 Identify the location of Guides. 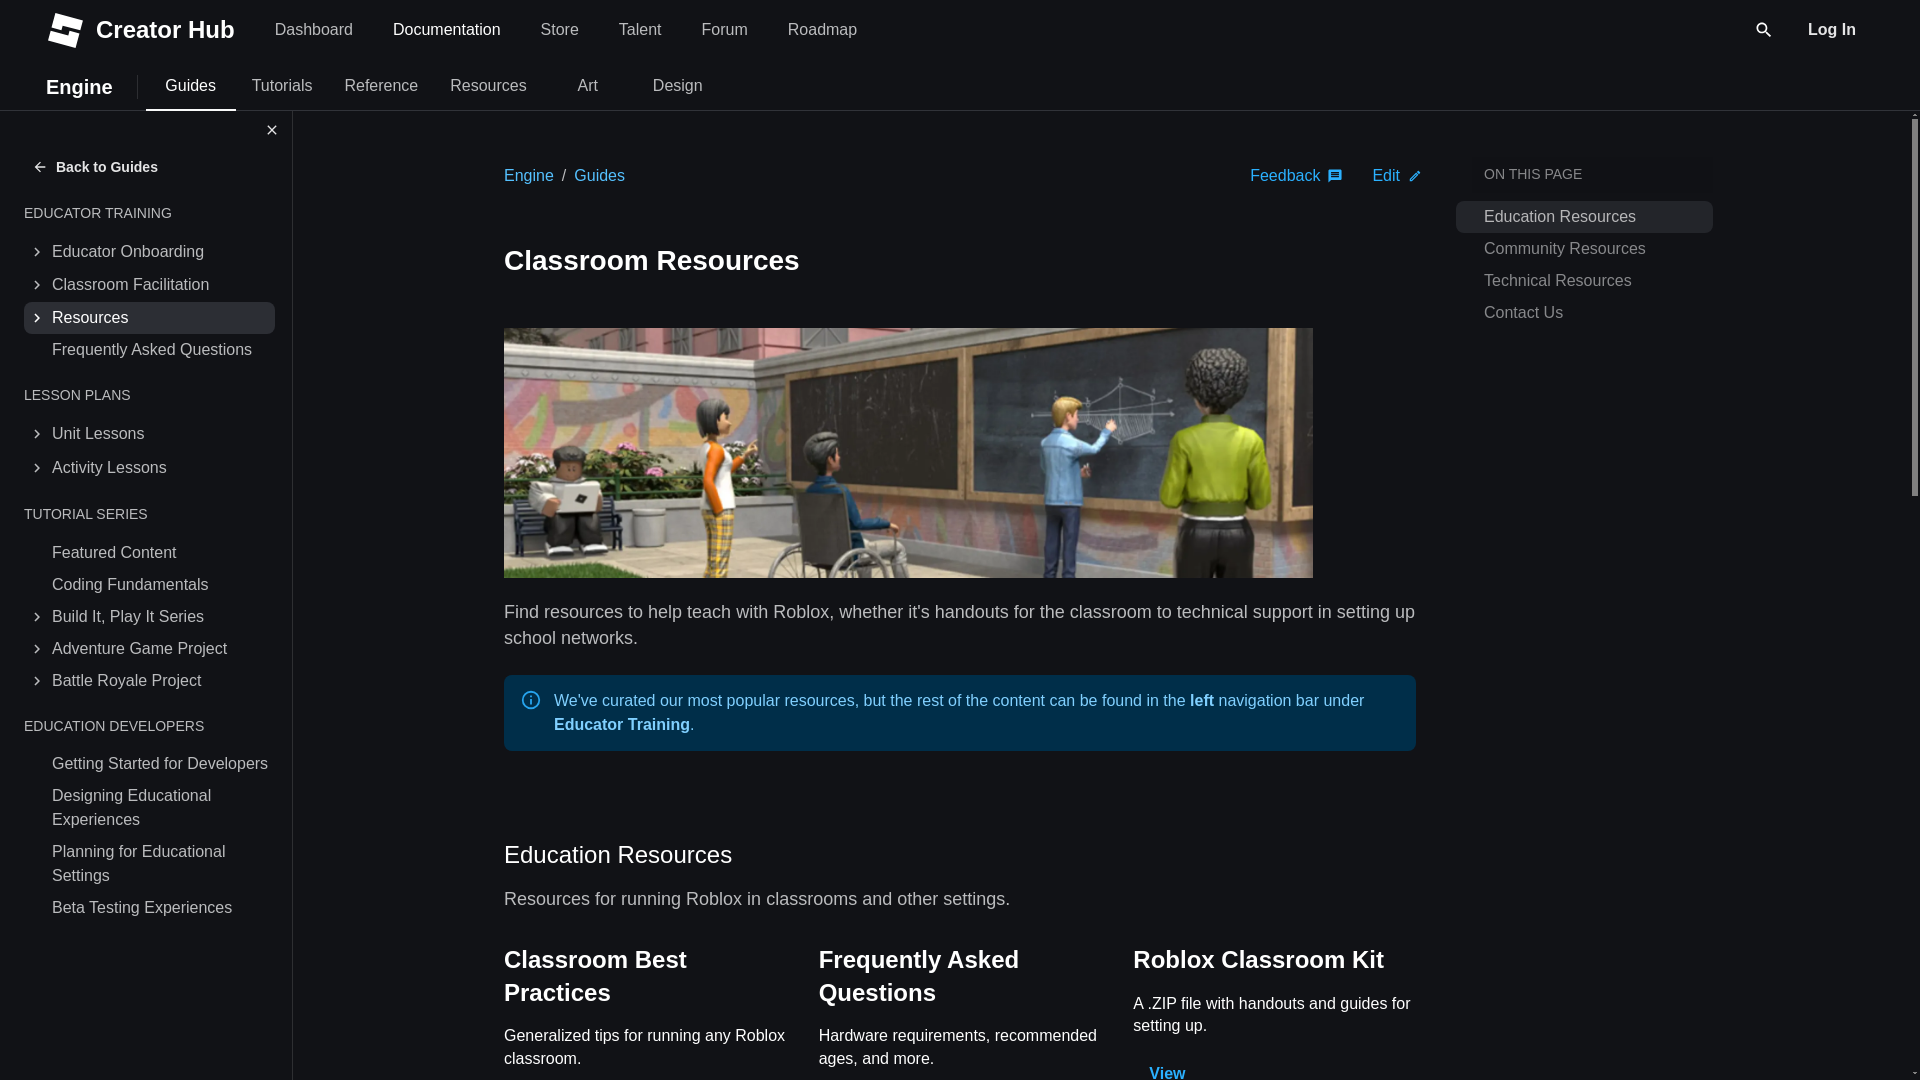
(600, 175).